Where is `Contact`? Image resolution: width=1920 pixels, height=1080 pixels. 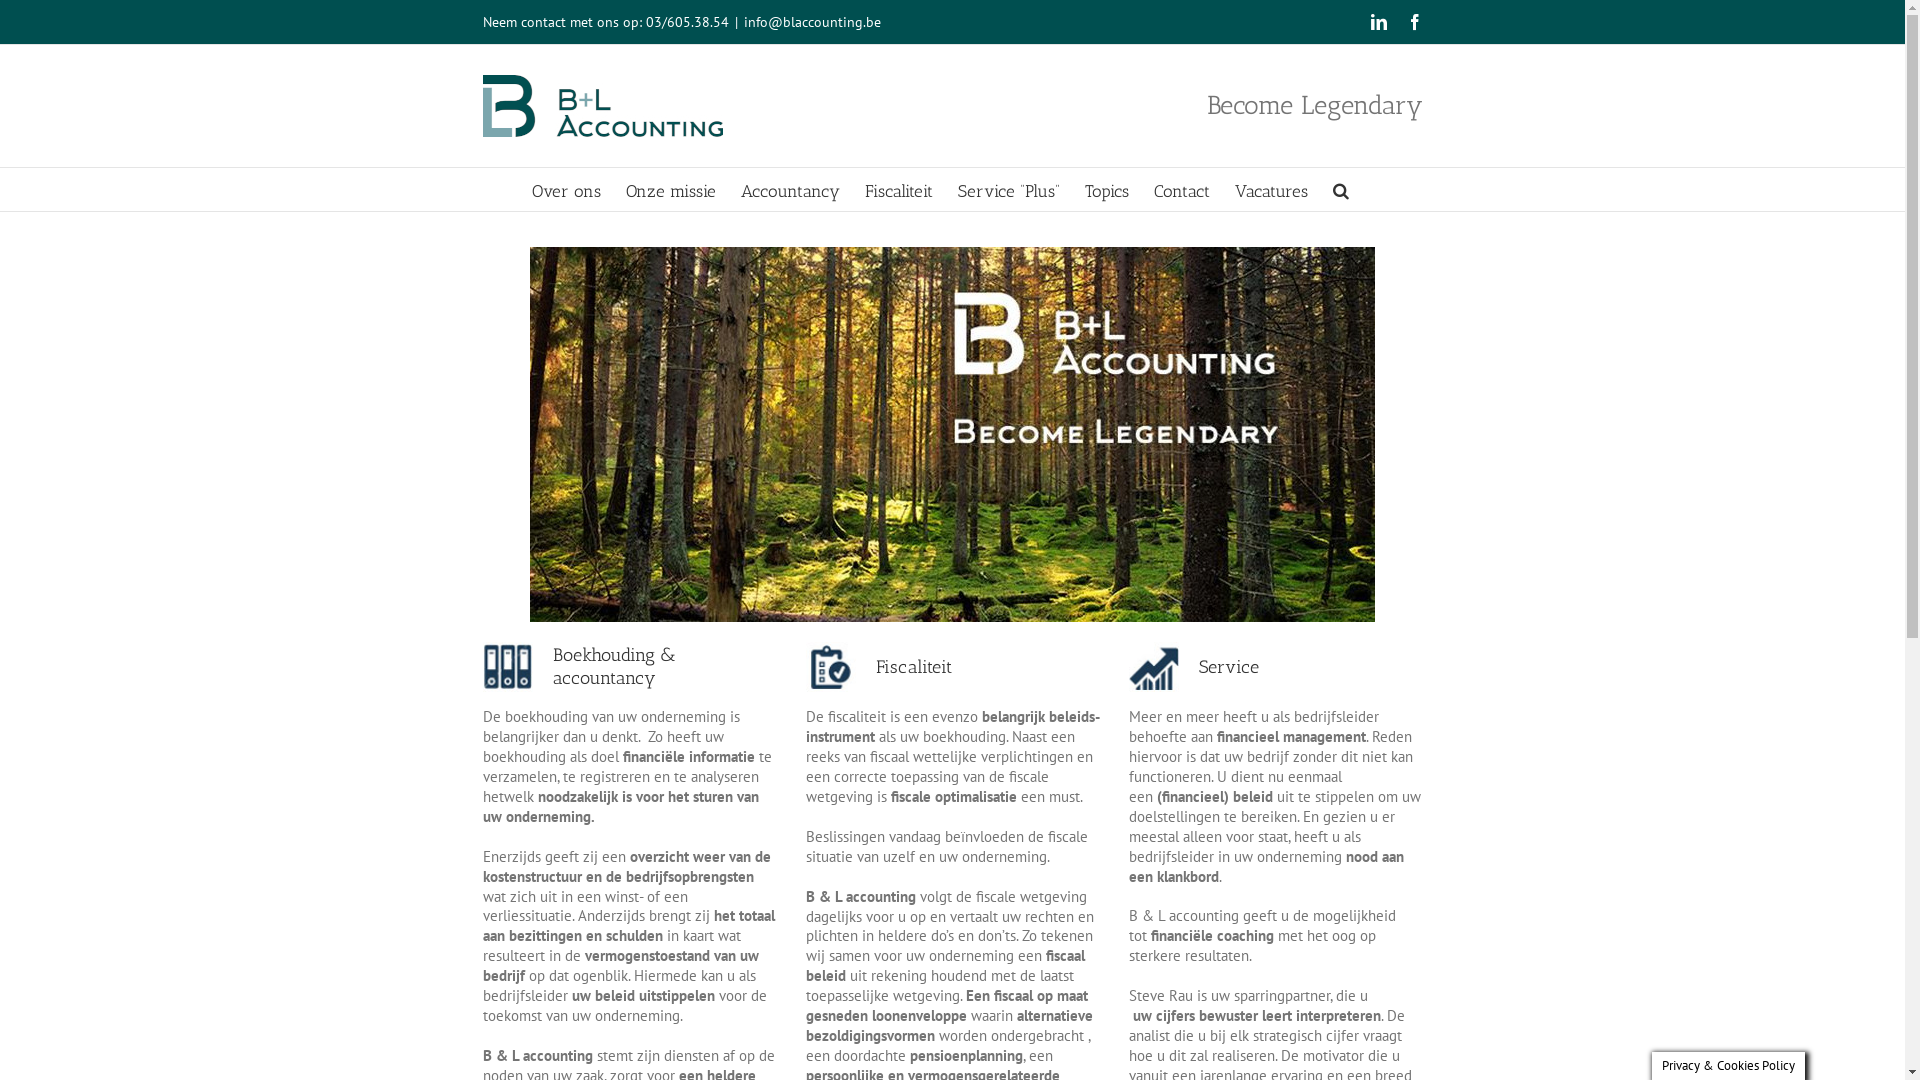
Contact is located at coordinates (1182, 190).